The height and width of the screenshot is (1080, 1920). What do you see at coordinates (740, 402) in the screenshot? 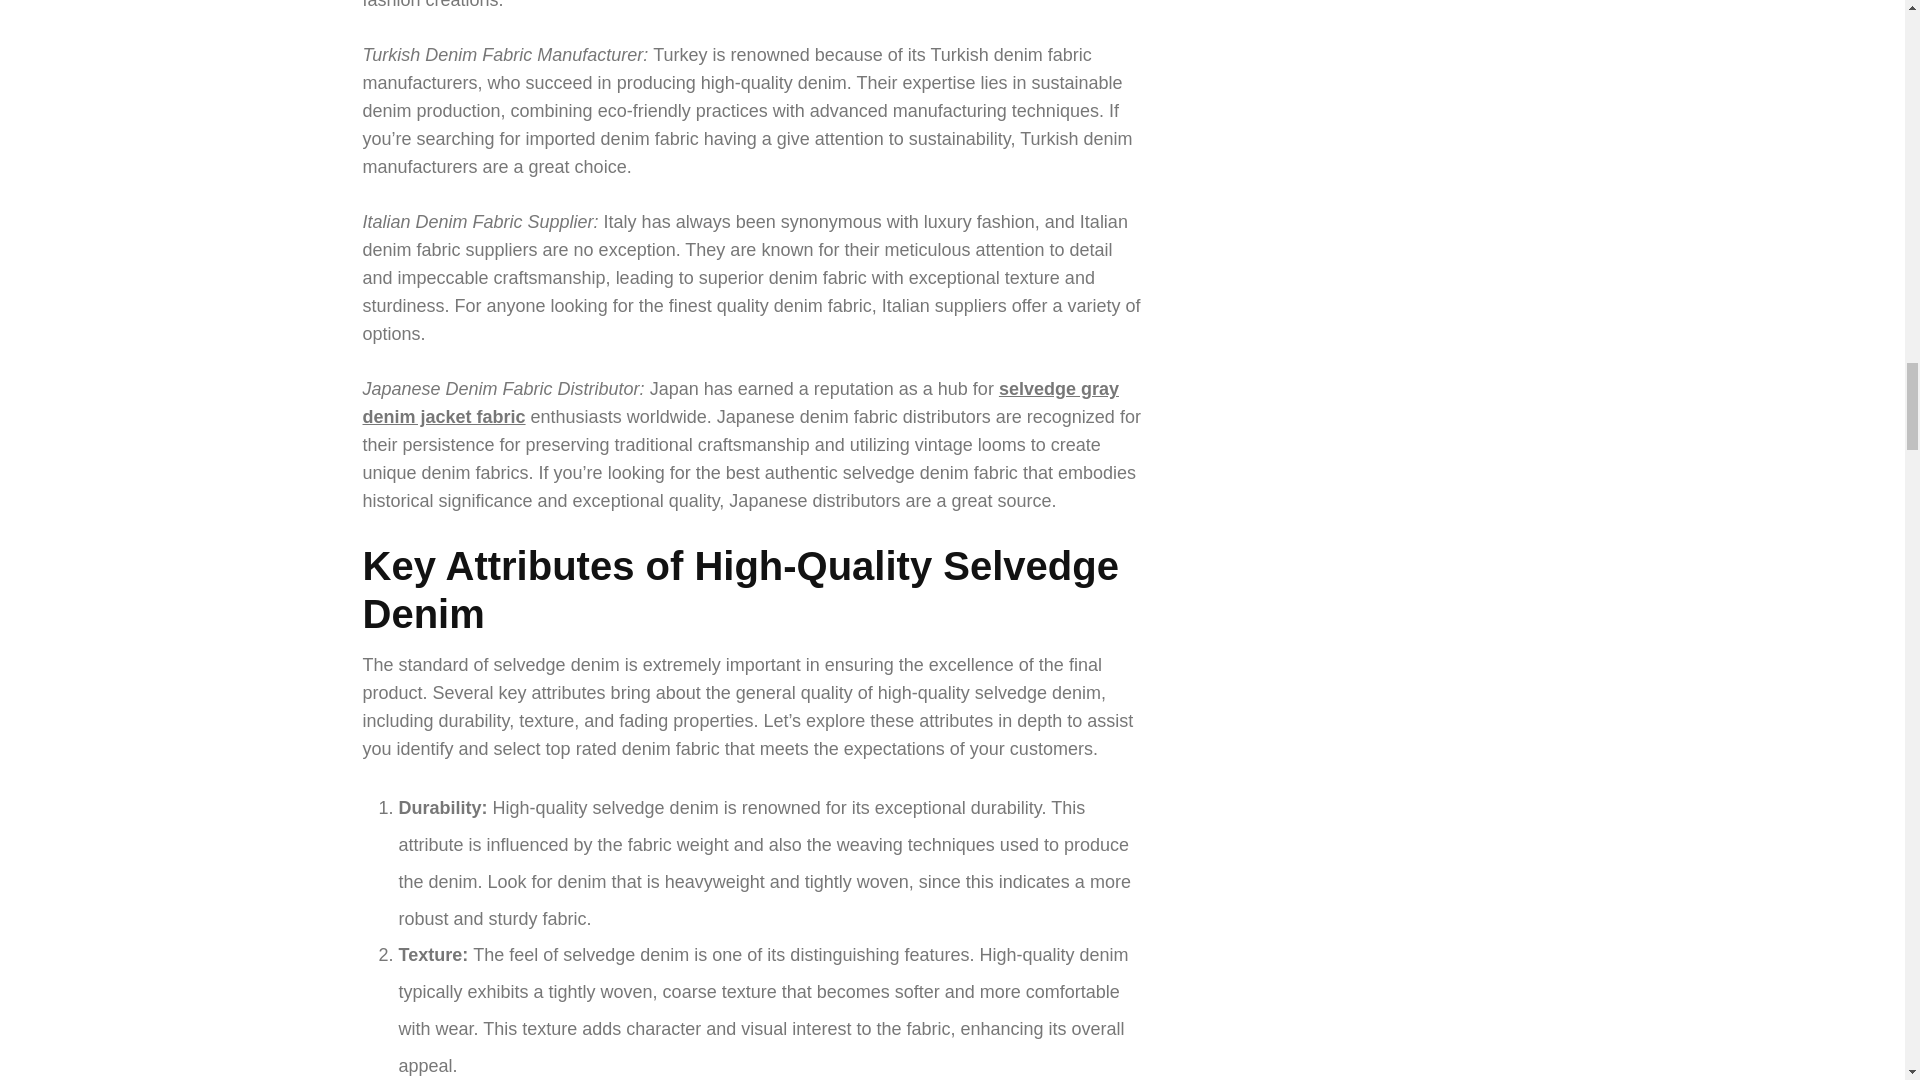
I see `selvedge gray denim jacket fabric` at bounding box center [740, 402].